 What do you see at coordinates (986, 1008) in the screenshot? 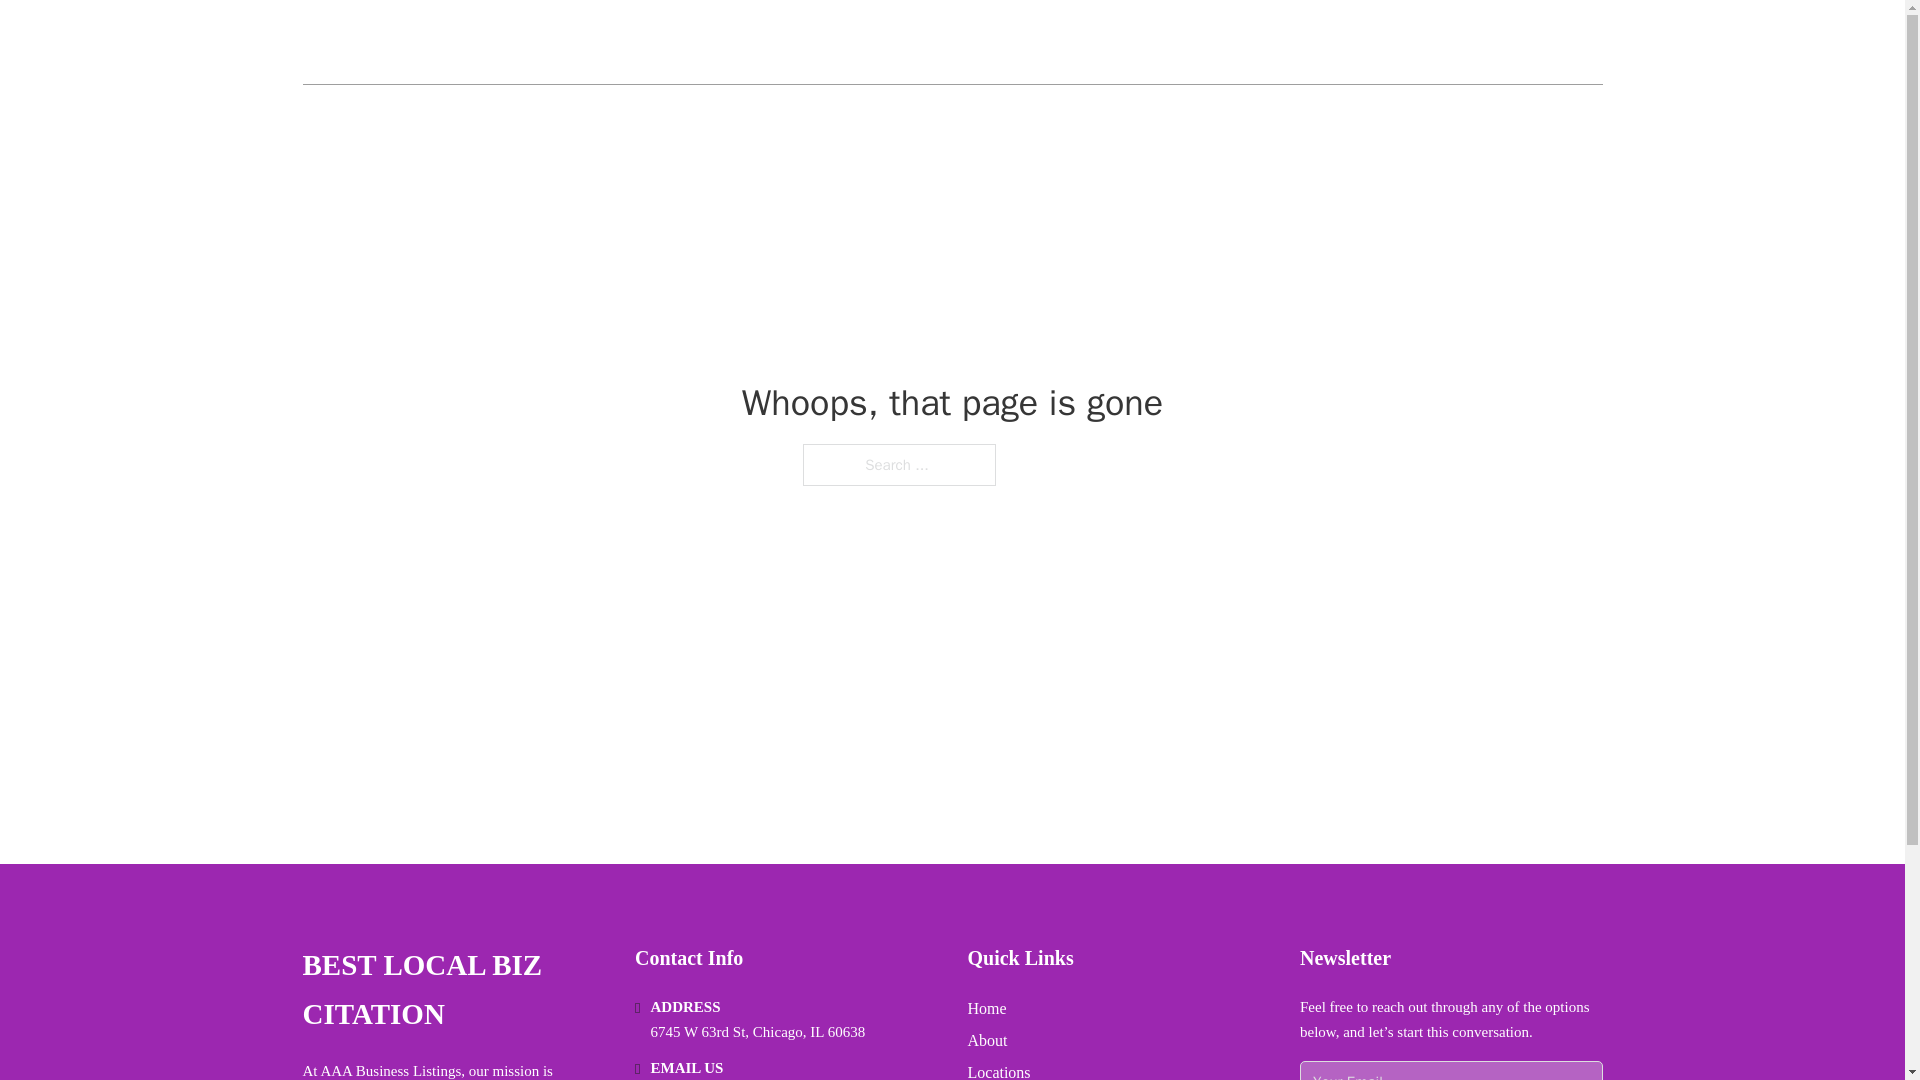
I see `Home` at bounding box center [986, 1008].